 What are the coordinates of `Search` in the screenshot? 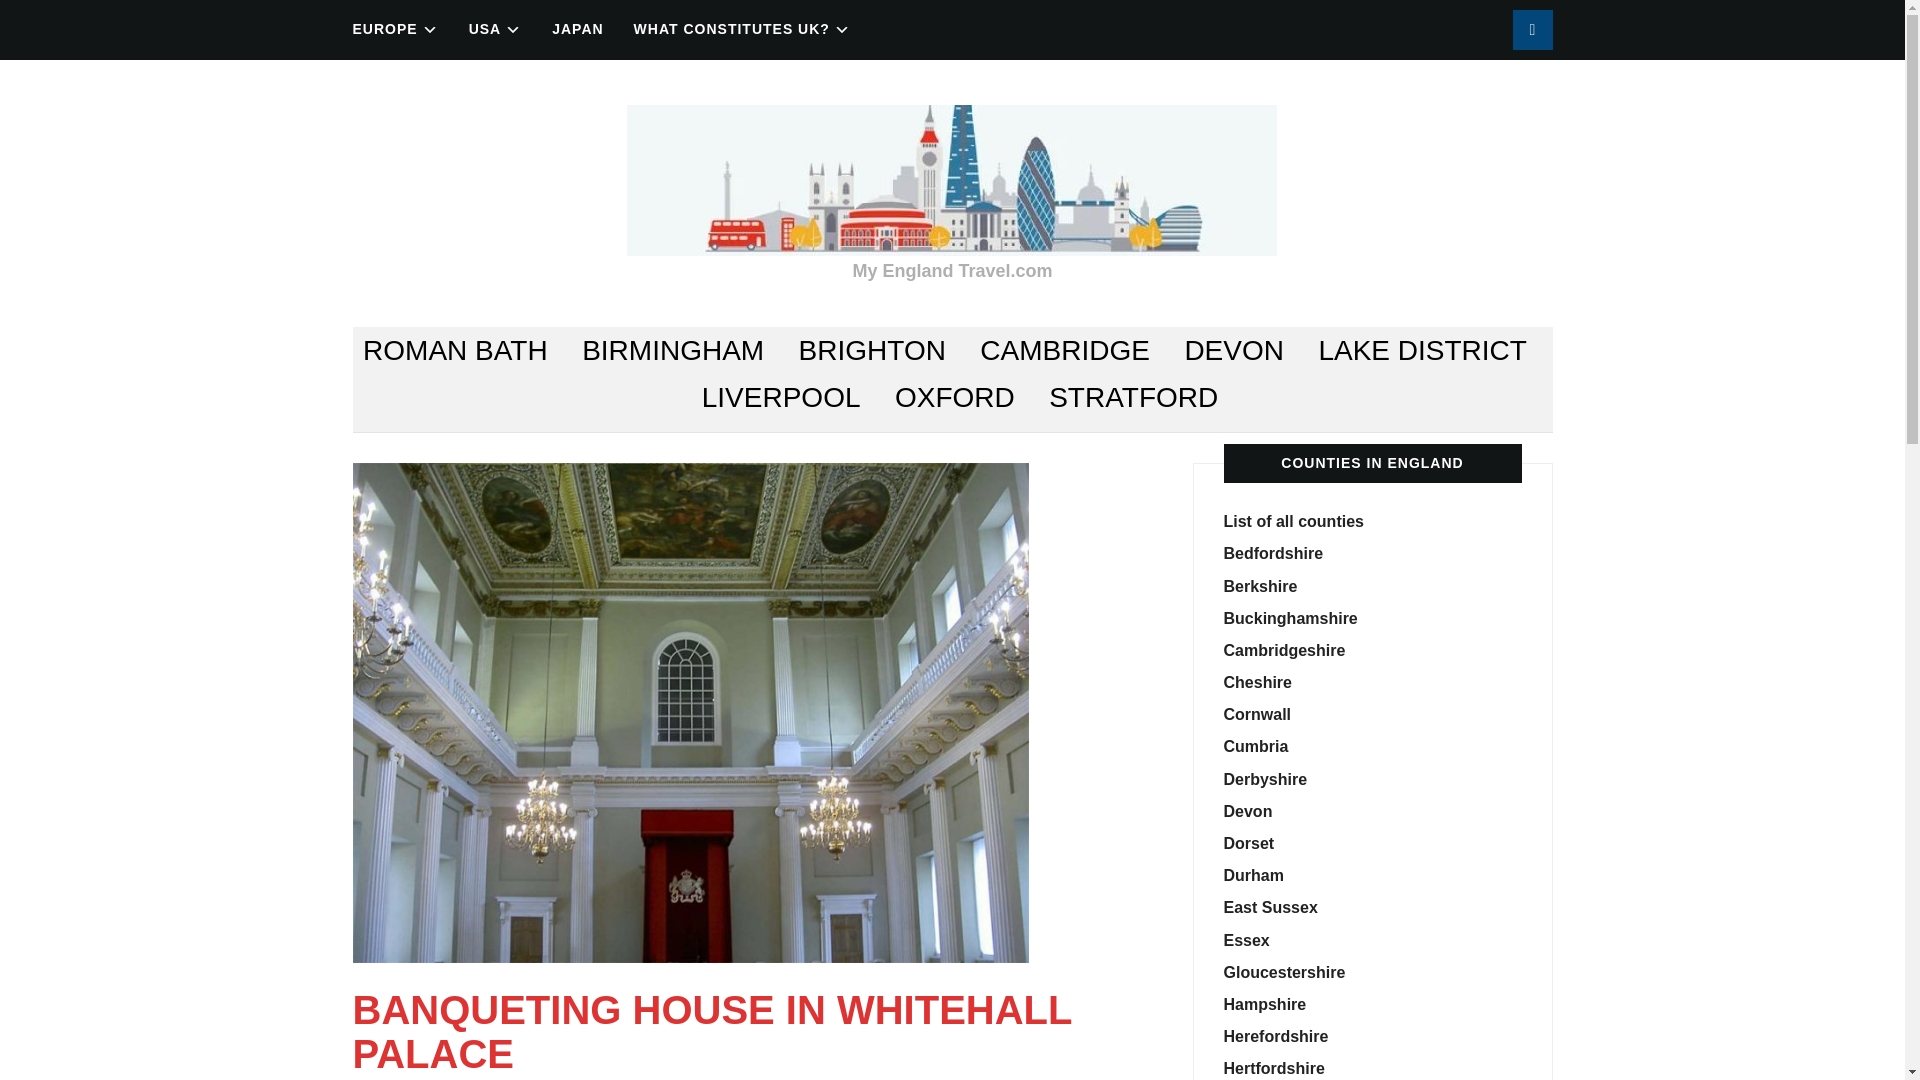 It's located at (1532, 29).